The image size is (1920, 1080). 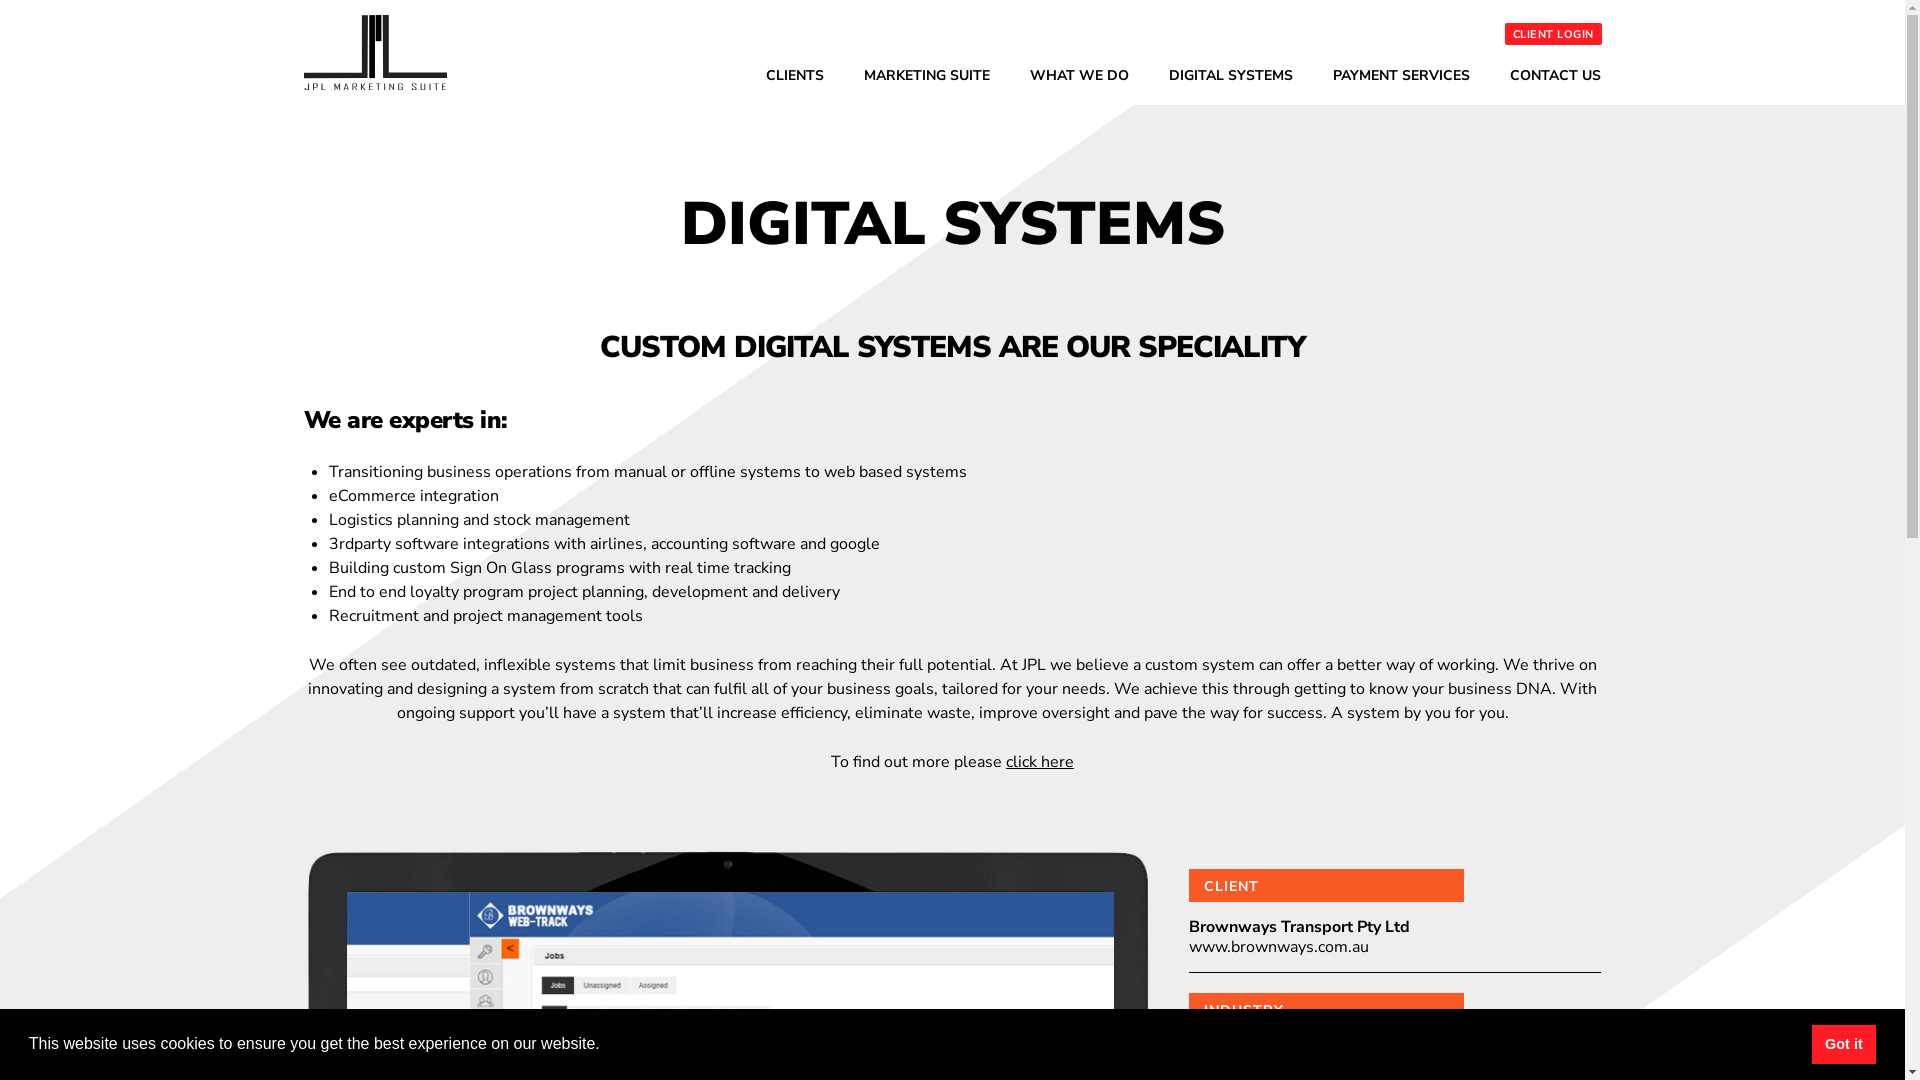 I want to click on www.brownways.com.au, so click(x=1279, y=947).